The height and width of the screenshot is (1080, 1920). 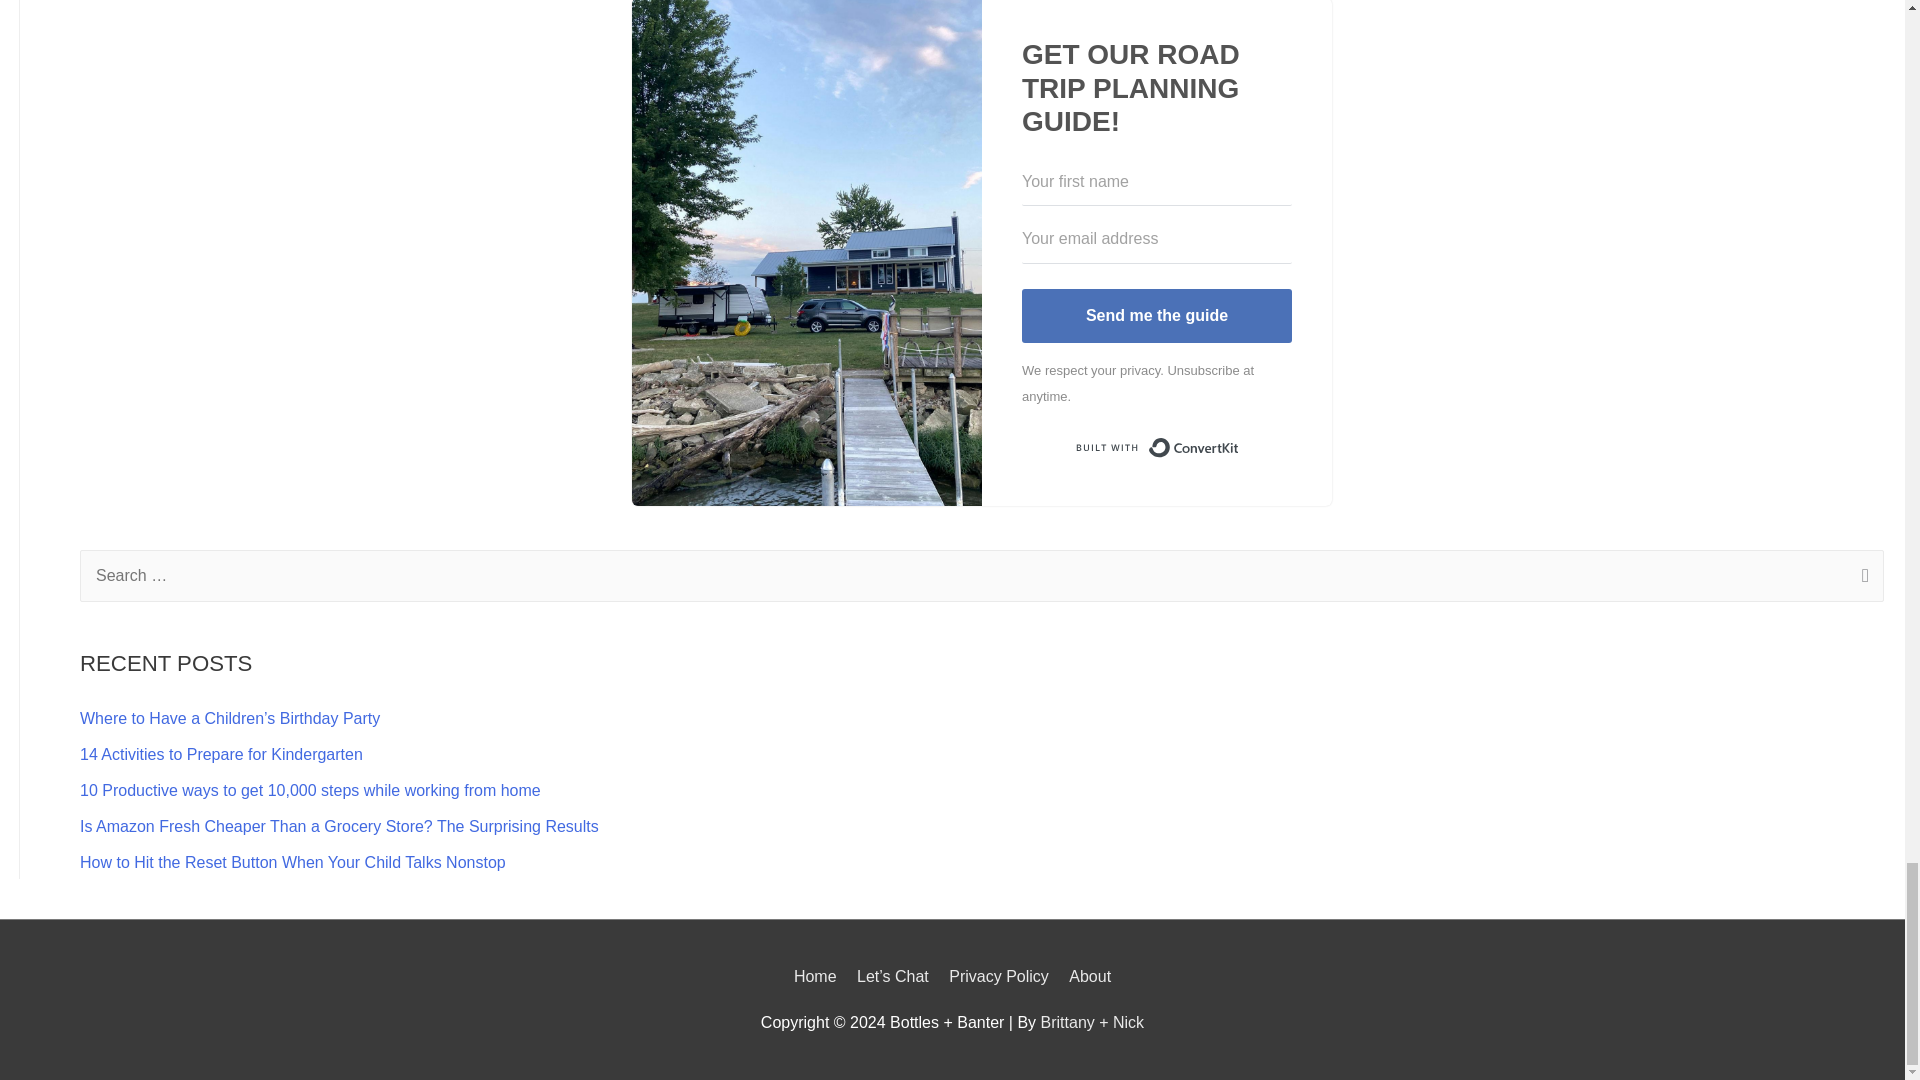 I want to click on Built with ConvertKit, so click(x=1156, y=447).